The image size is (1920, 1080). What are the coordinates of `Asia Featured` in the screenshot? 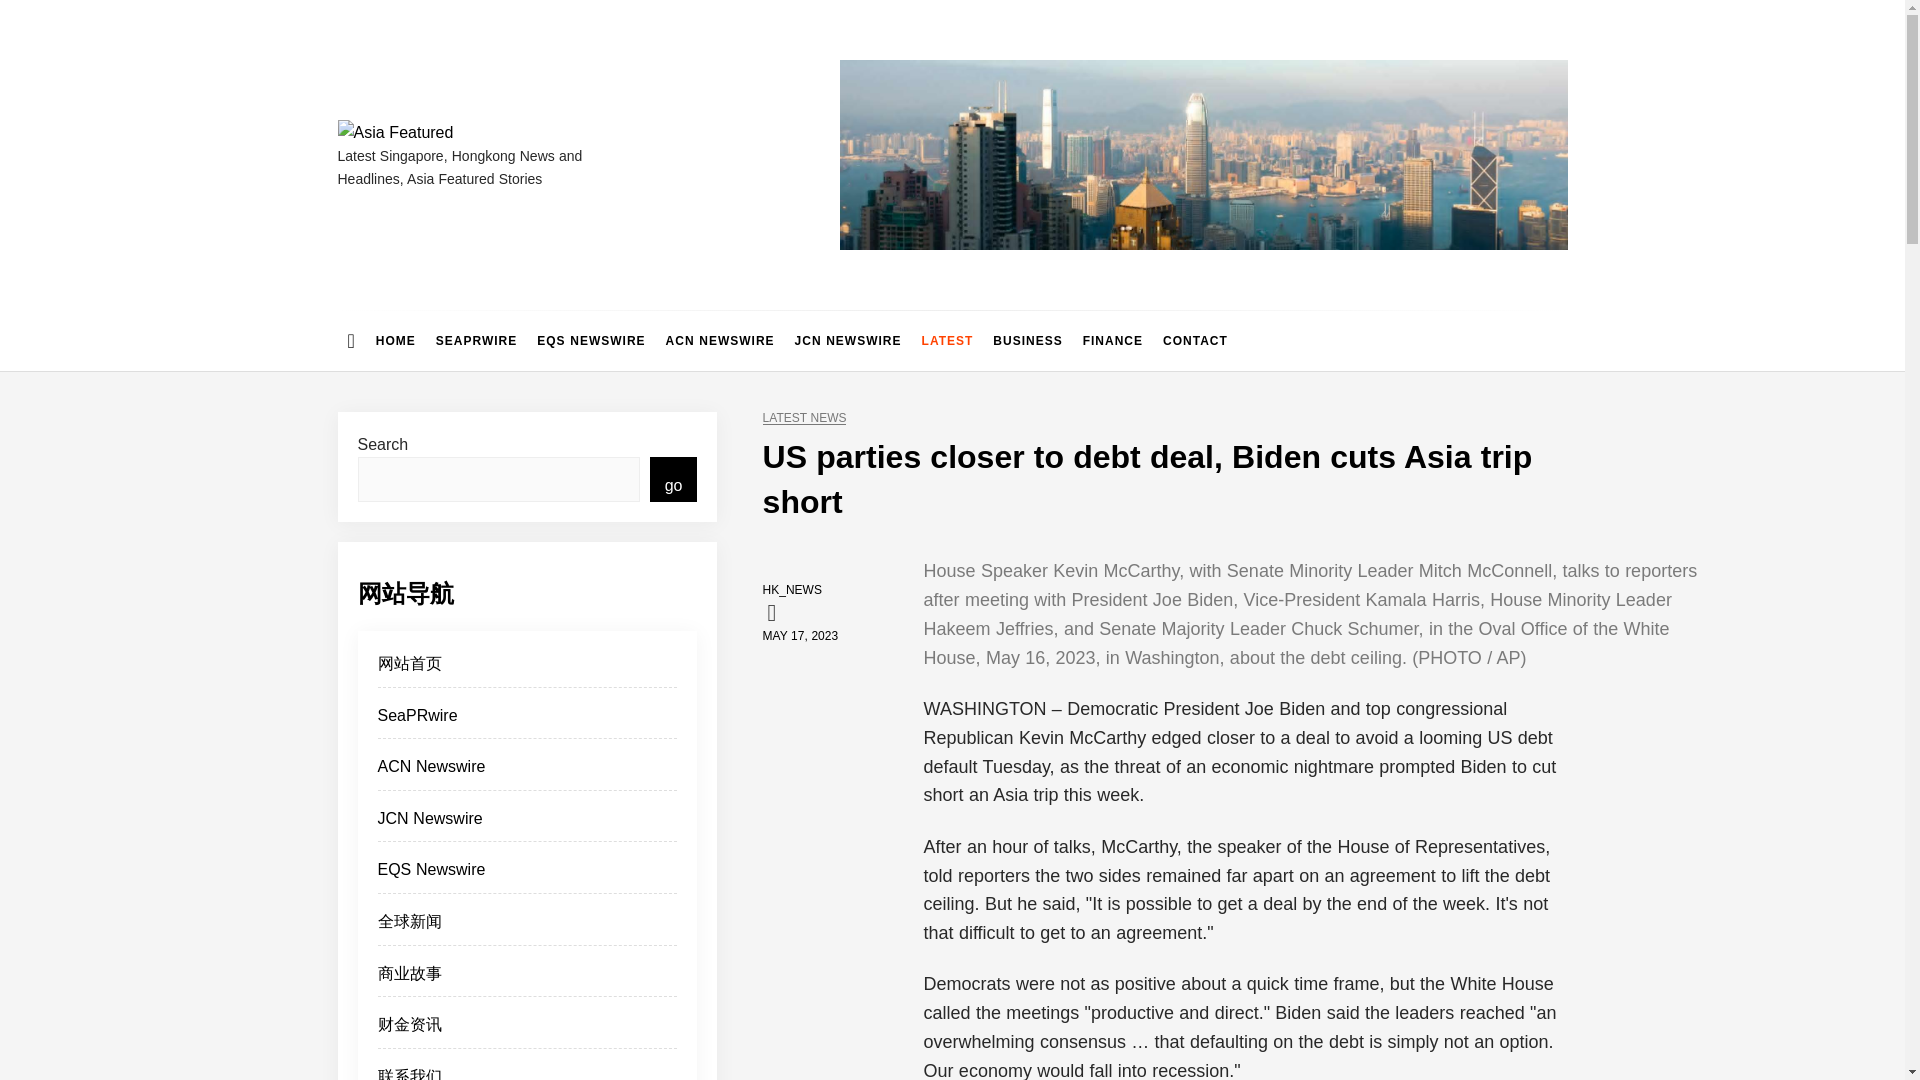 It's located at (450, 164).